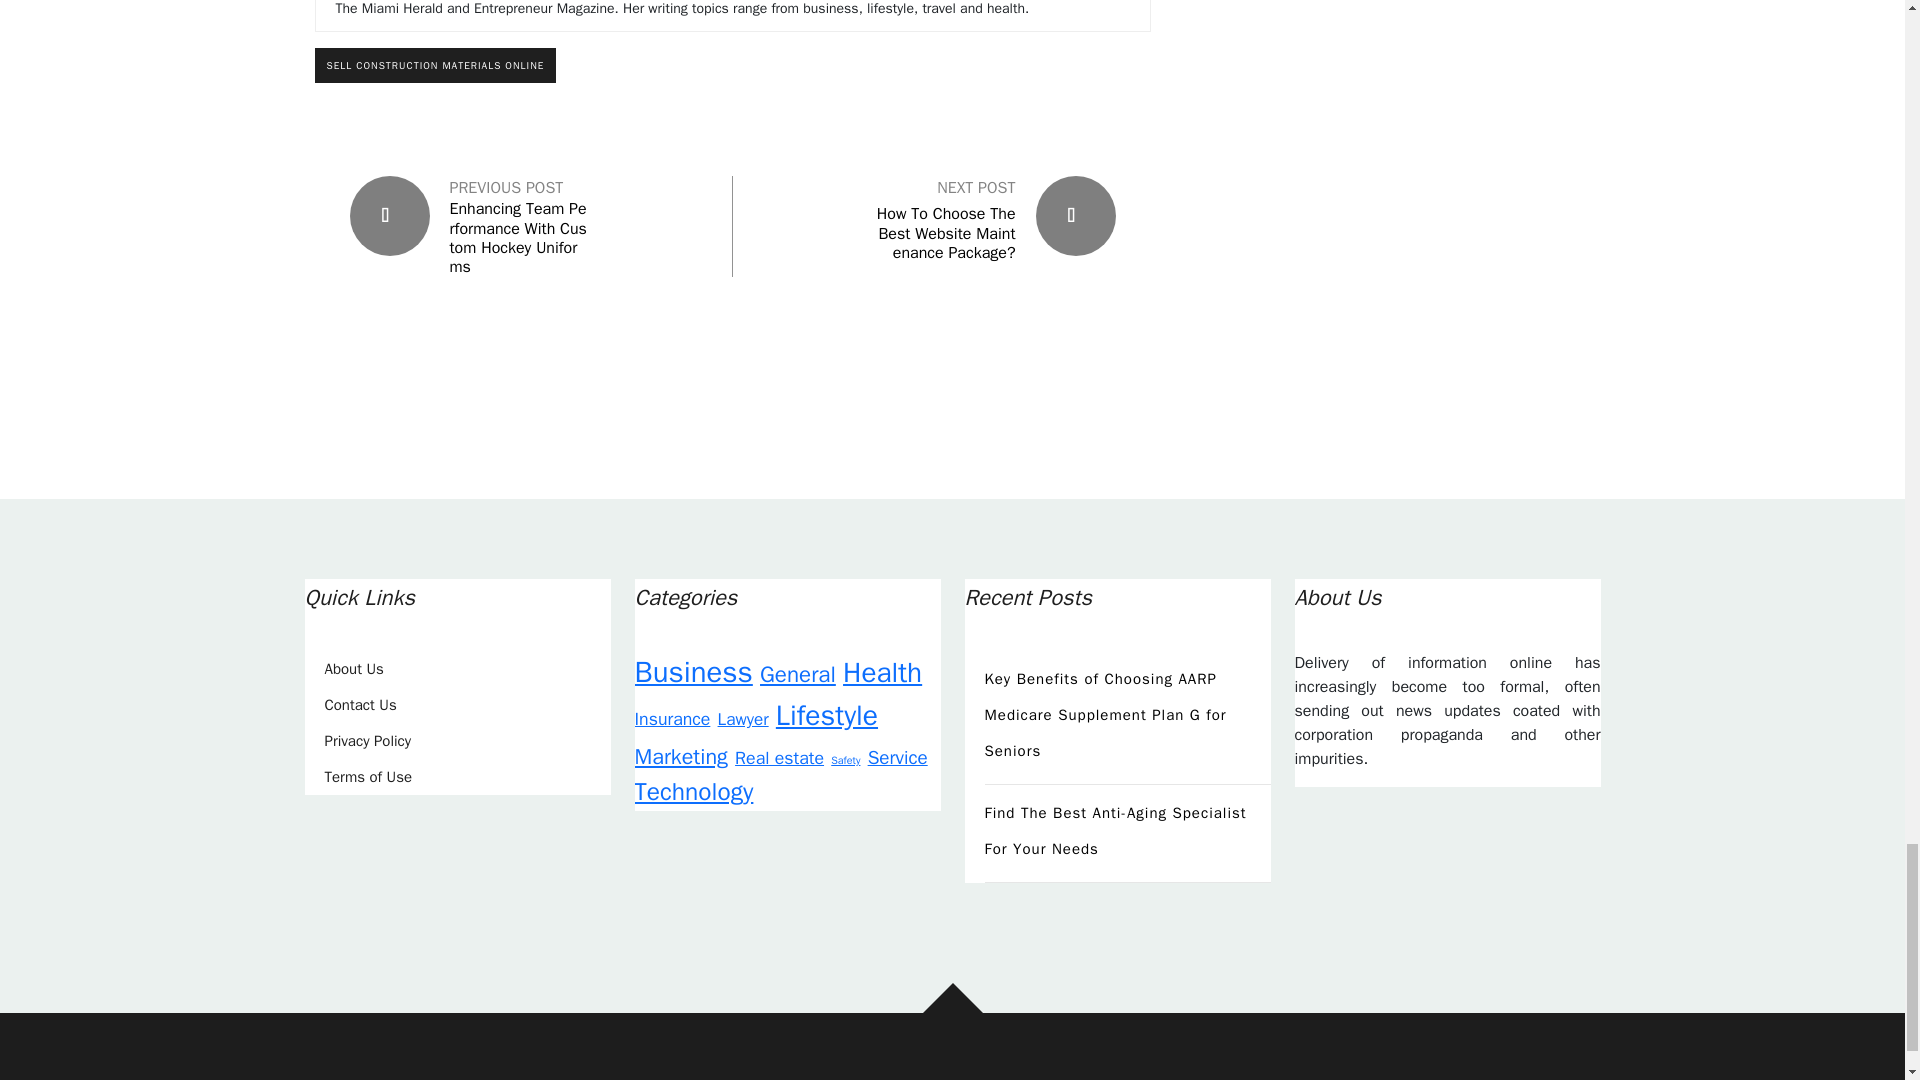  I want to click on PREVIOUS POST, so click(506, 188).